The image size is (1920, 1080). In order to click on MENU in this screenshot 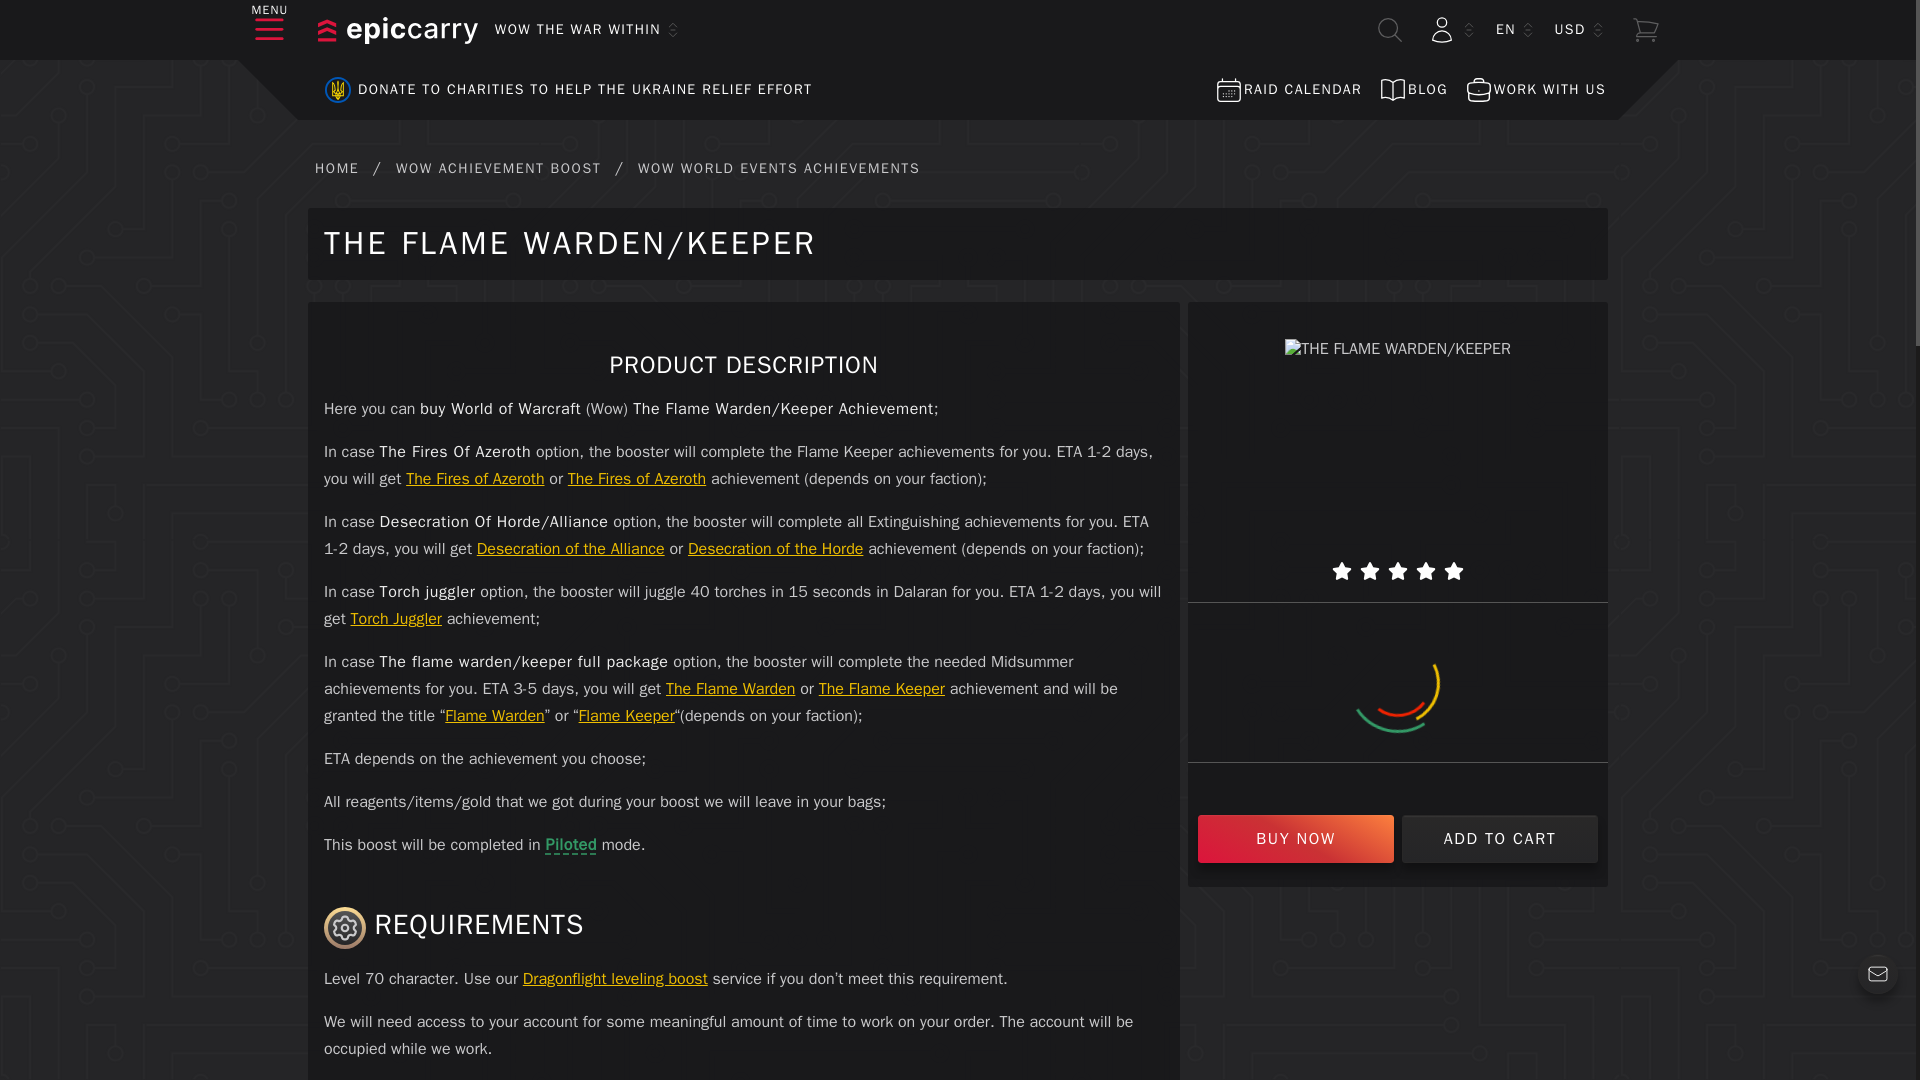, I will do `click(270, 30)`.